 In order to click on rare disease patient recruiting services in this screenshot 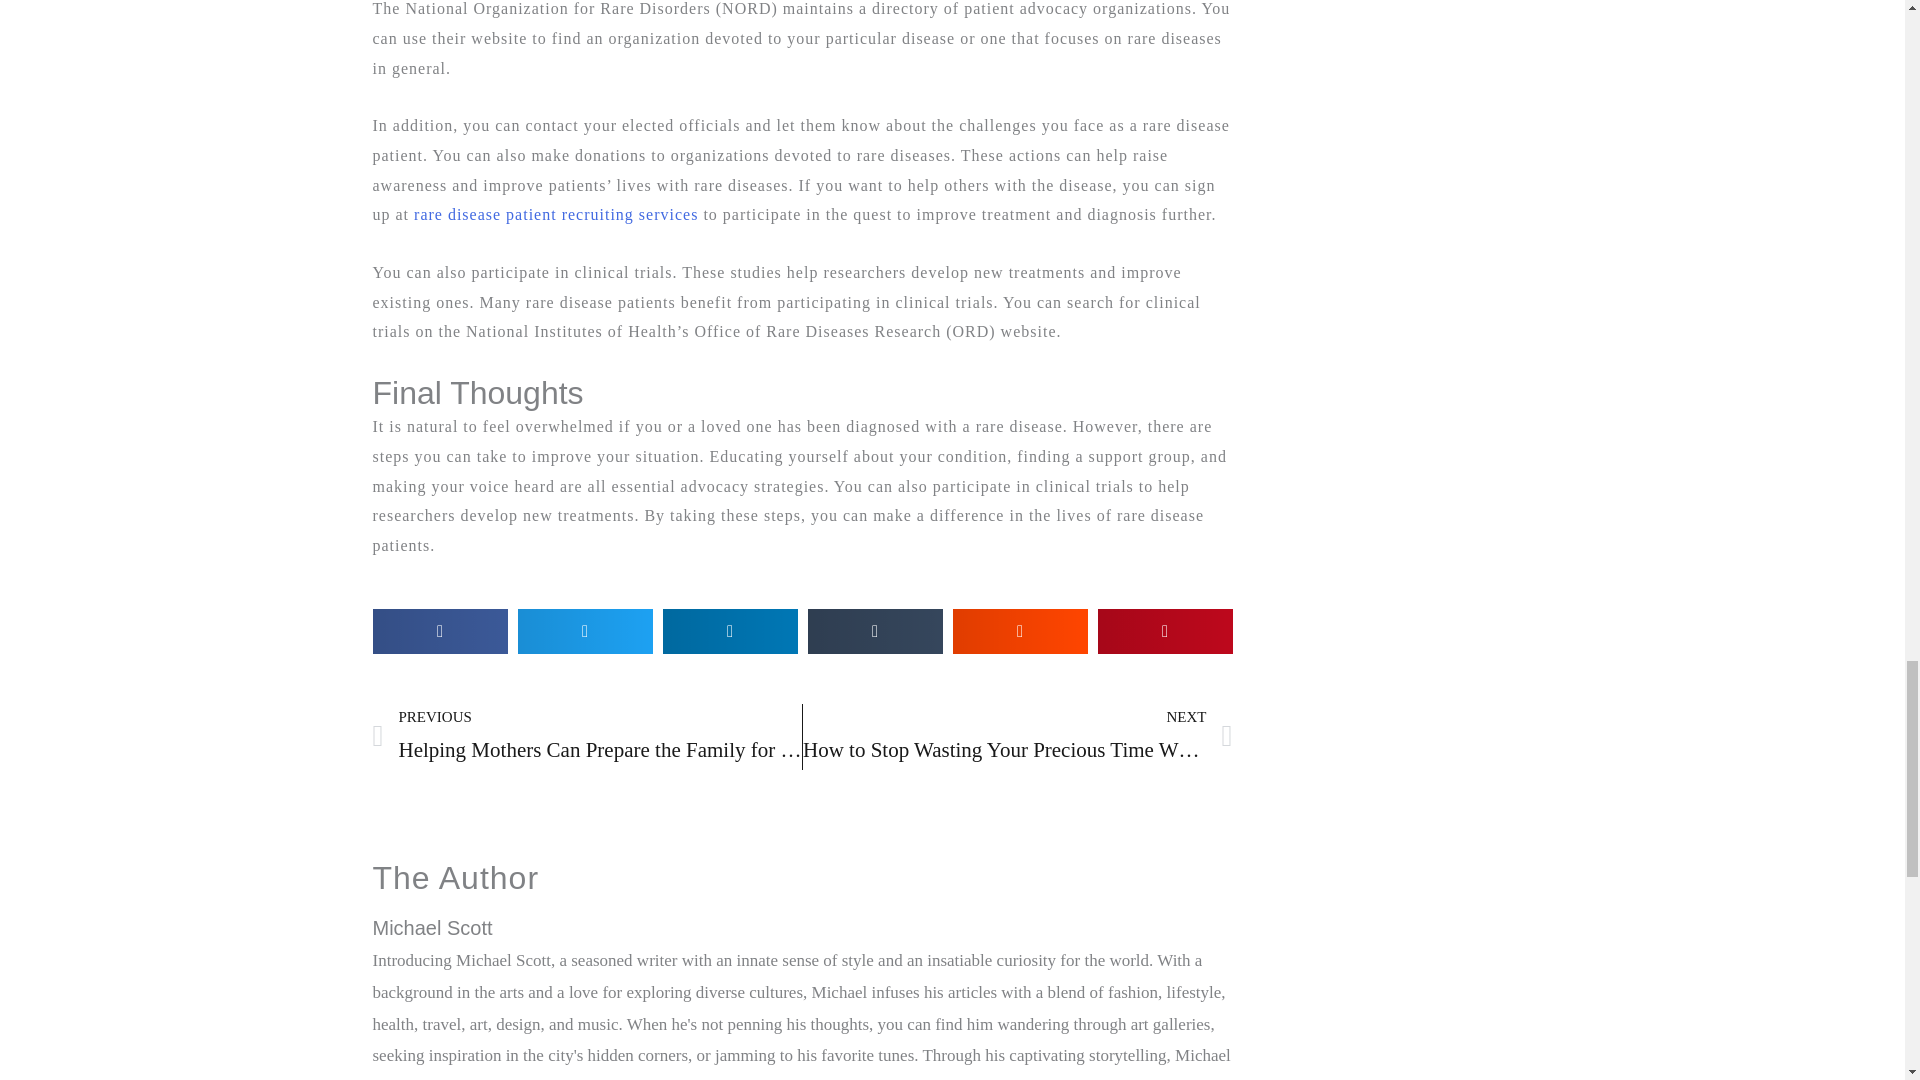, I will do `click(1017, 738)`.